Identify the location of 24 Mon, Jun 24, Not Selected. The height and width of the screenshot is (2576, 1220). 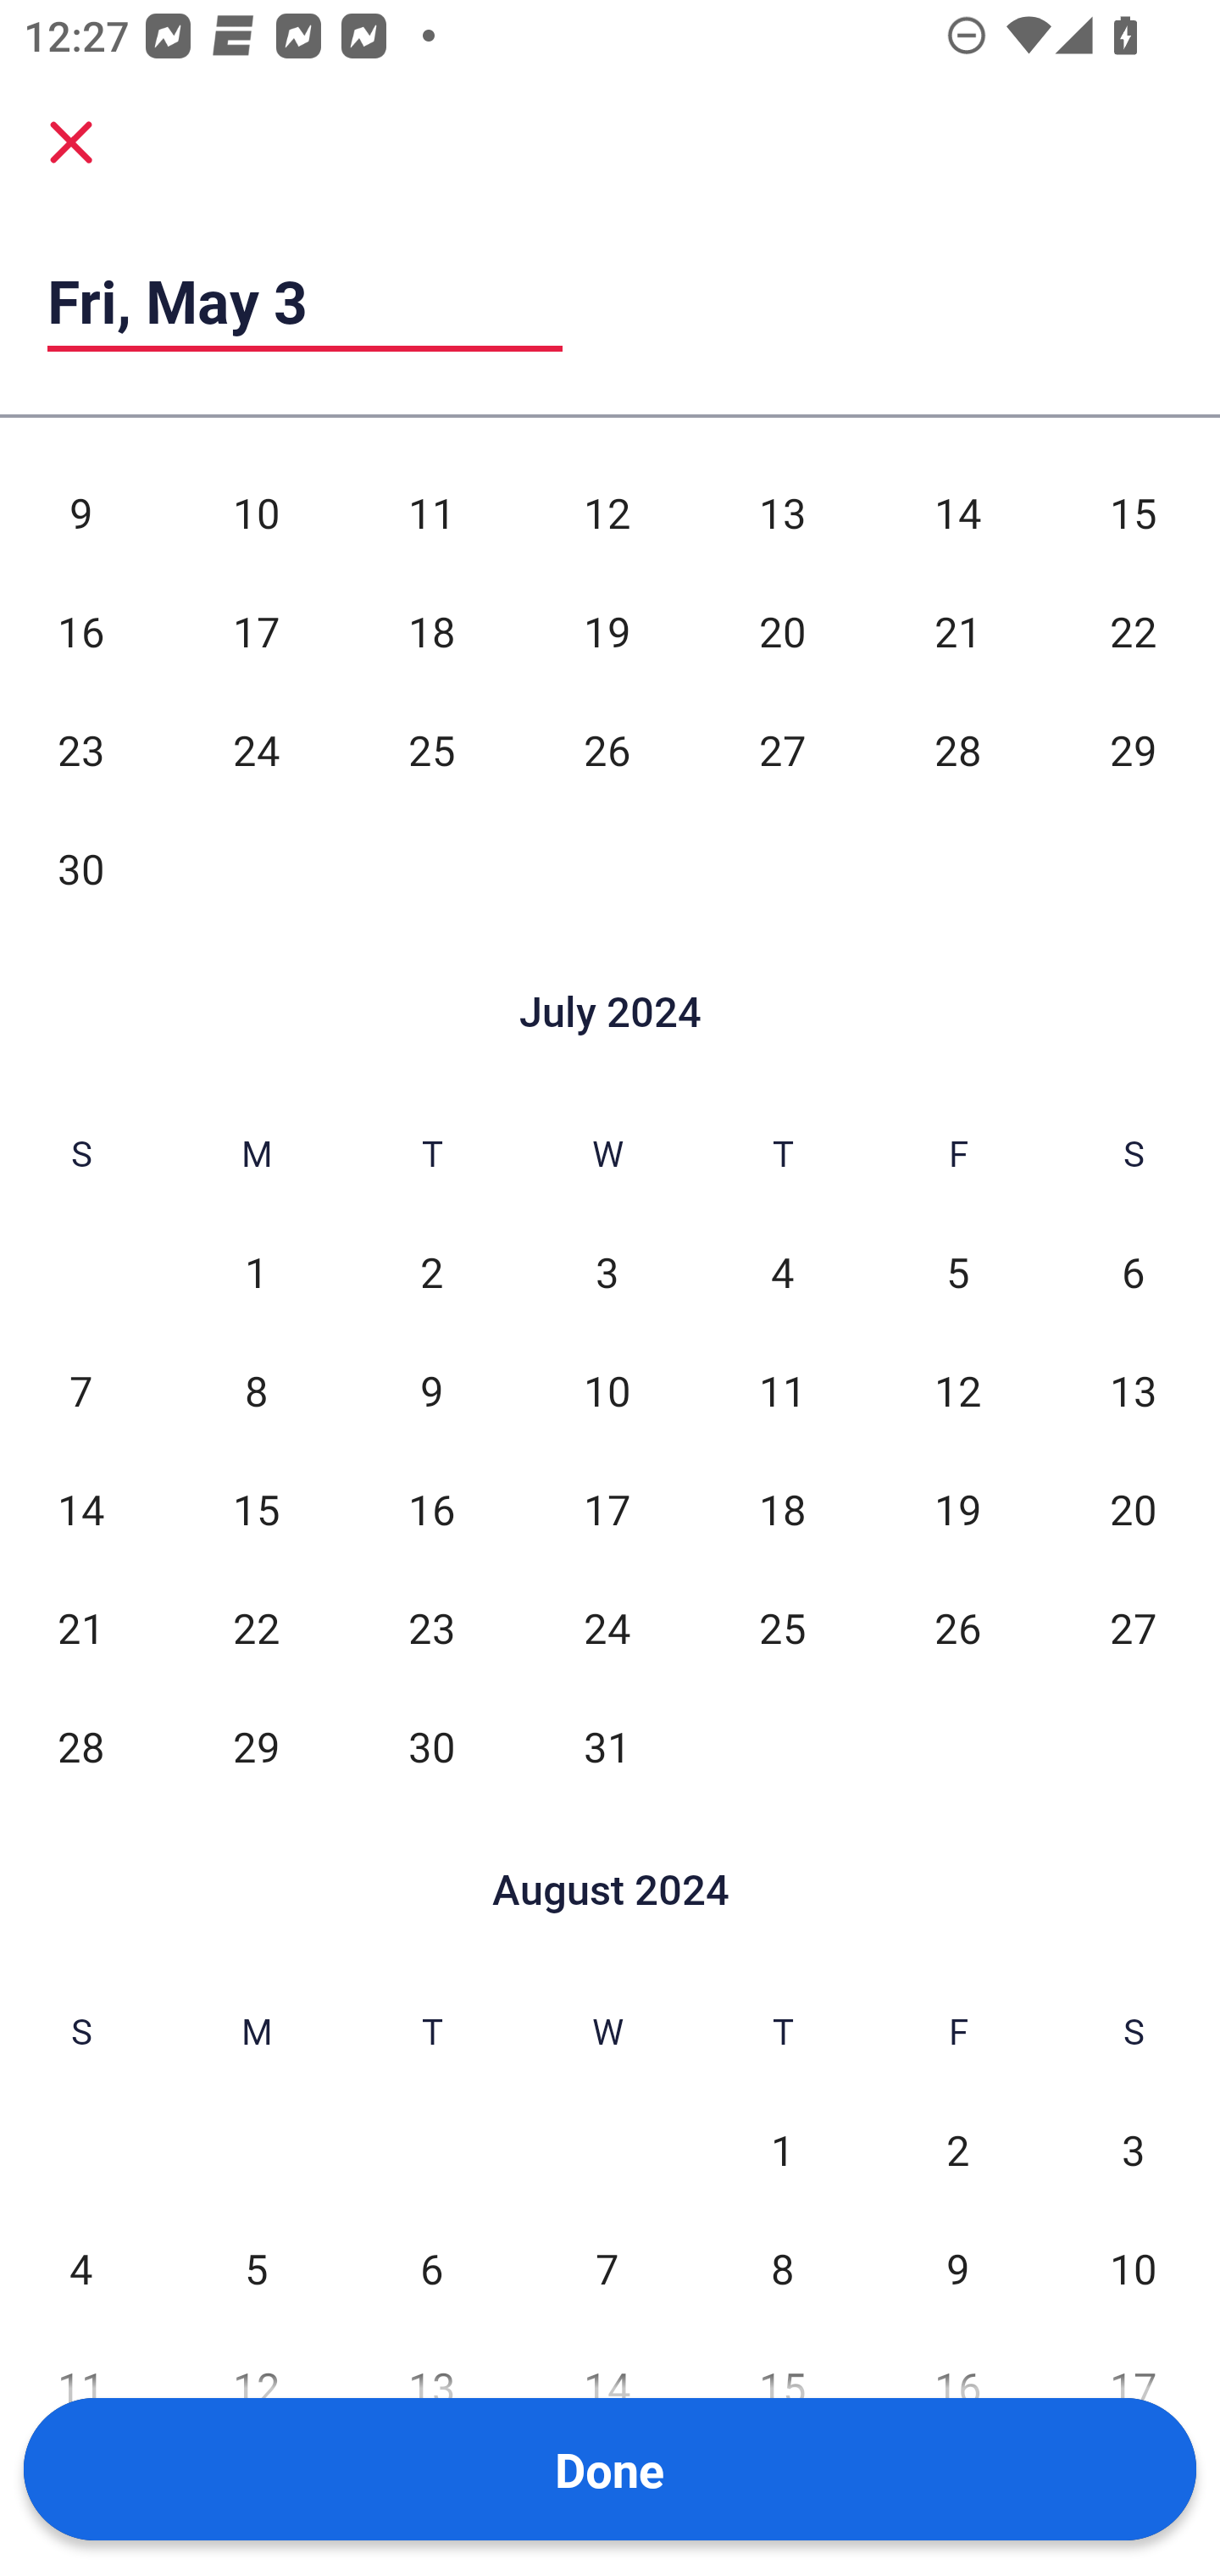
(256, 749).